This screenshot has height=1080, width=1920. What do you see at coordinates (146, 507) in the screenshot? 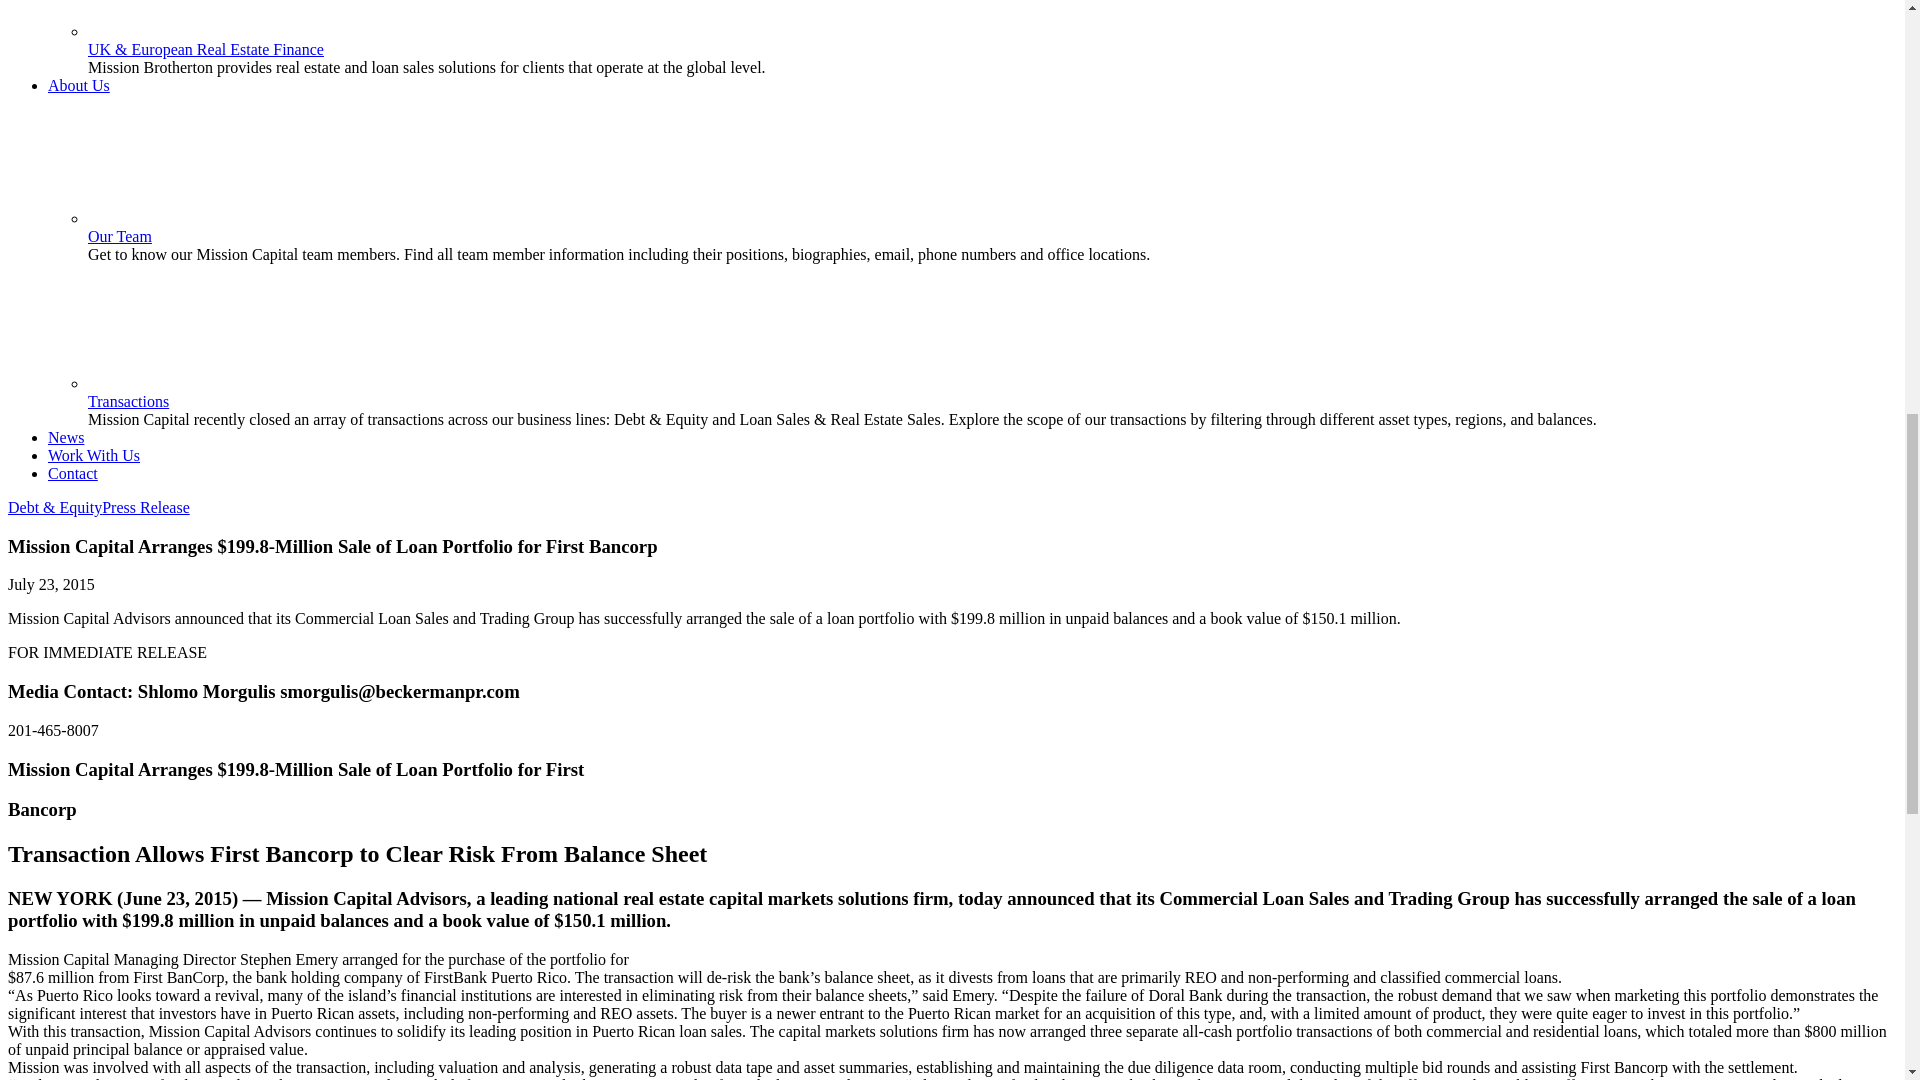
I see `Press Release` at bounding box center [146, 507].